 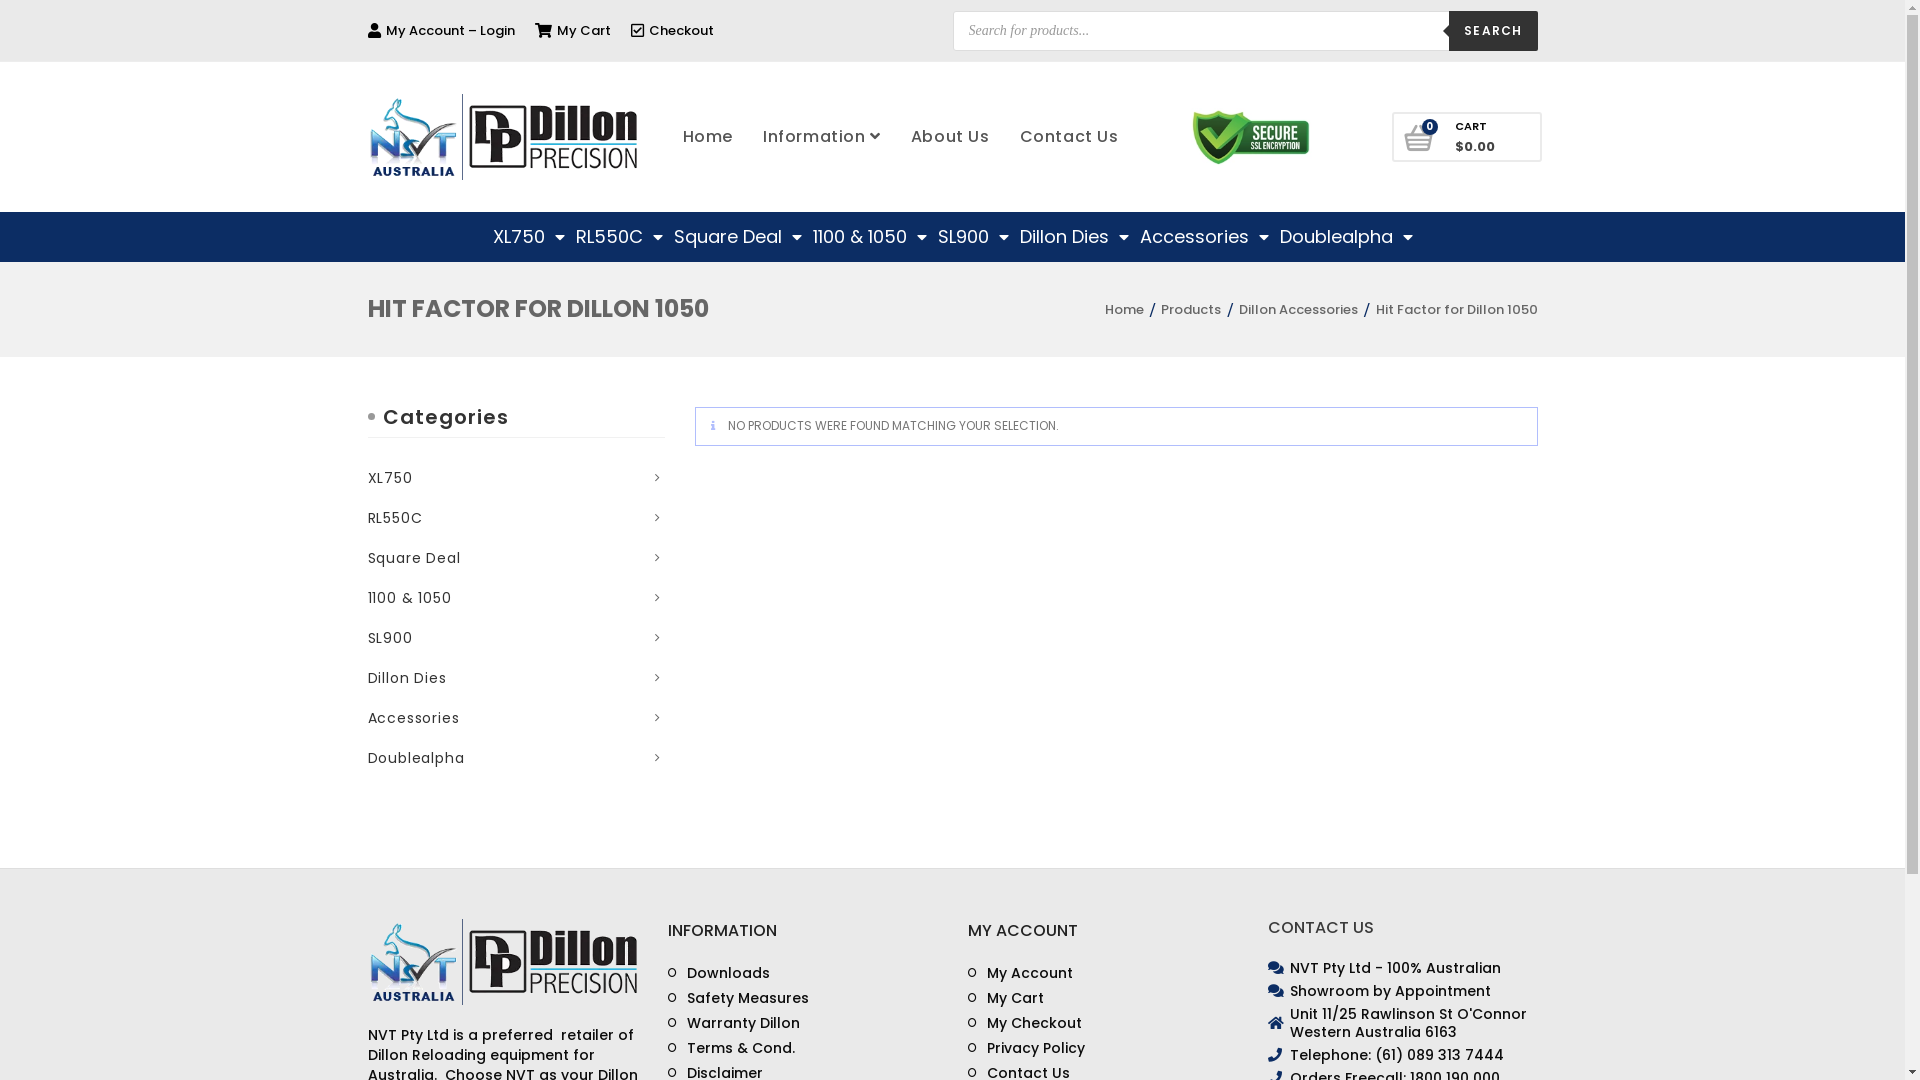 What do you see at coordinates (1298, 310) in the screenshot?
I see `Dillon Accessories` at bounding box center [1298, 310].